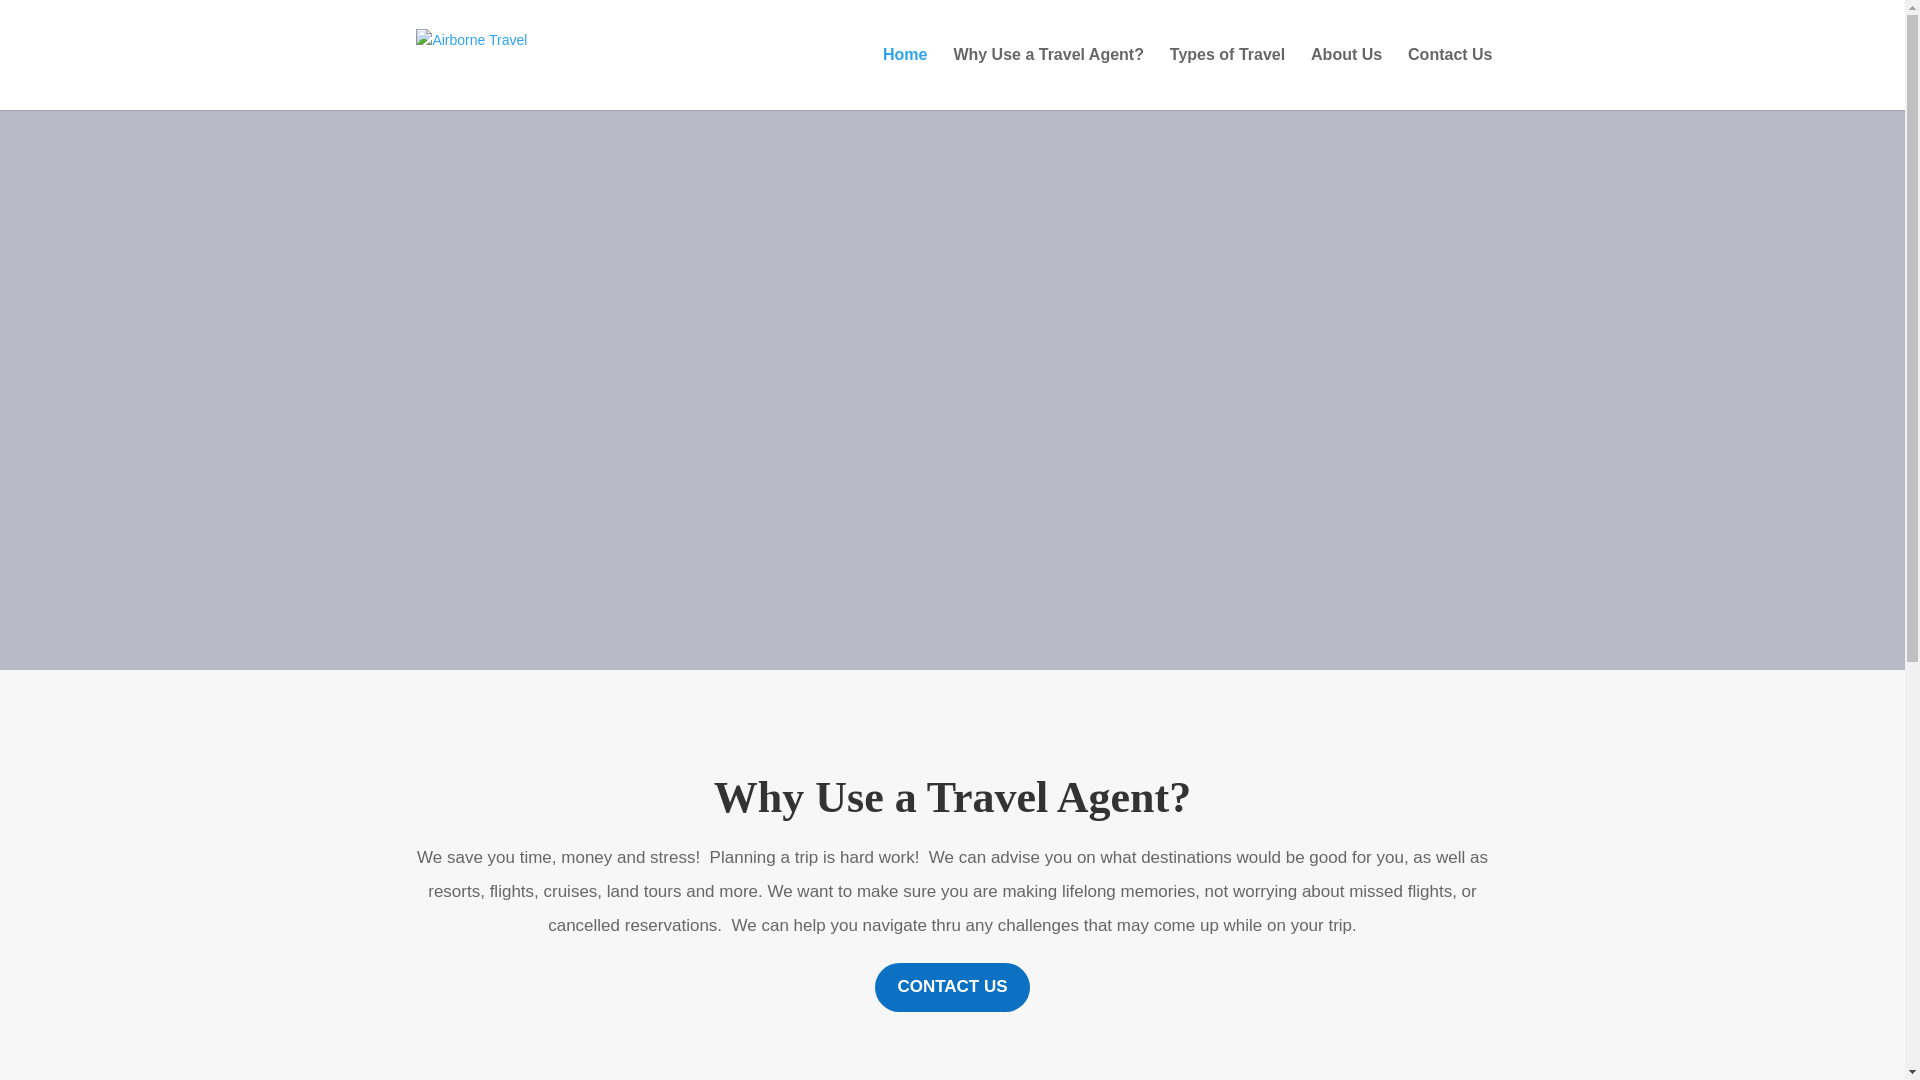 The image size is (1920, 1080). Describe the element at coordinates (1048, 78) in the screenshot. I see `Why Use a Travel Agent?` at that location.